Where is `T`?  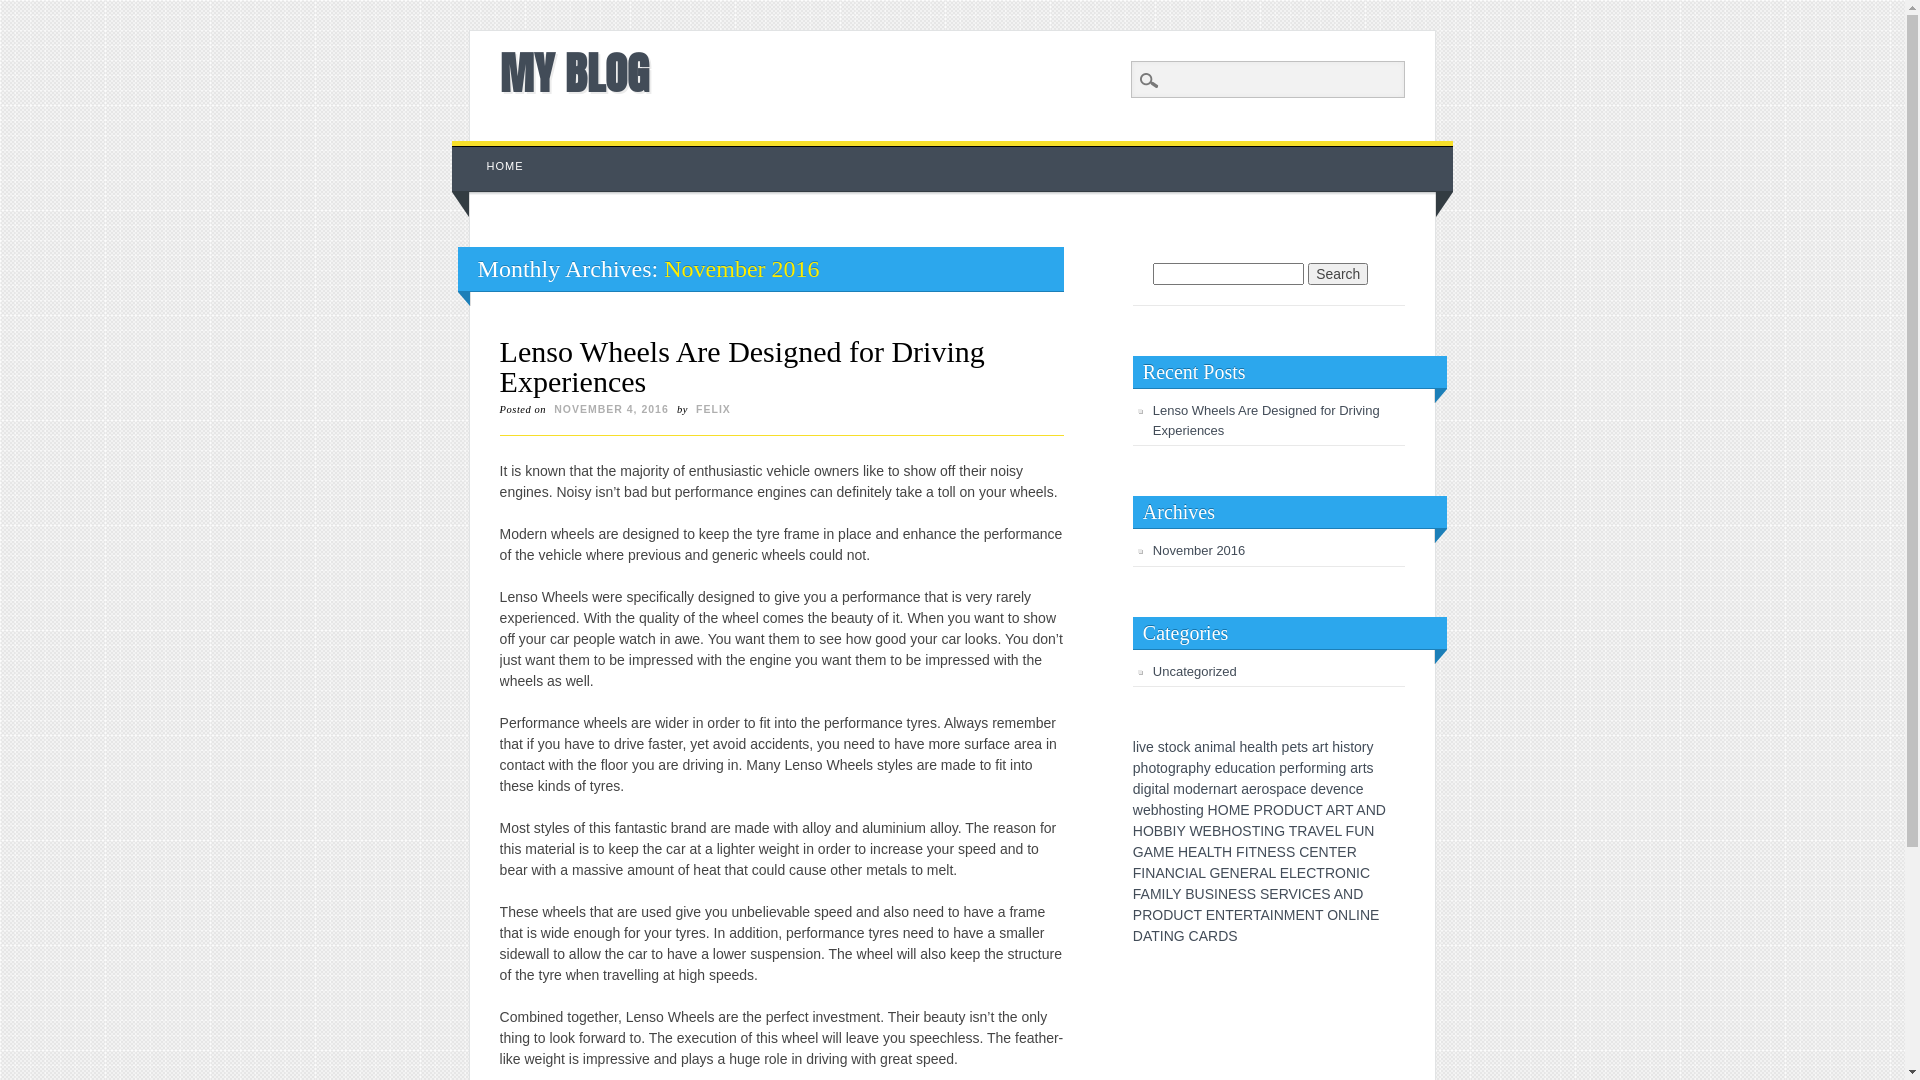
T is located at coordinates (1318, 810).